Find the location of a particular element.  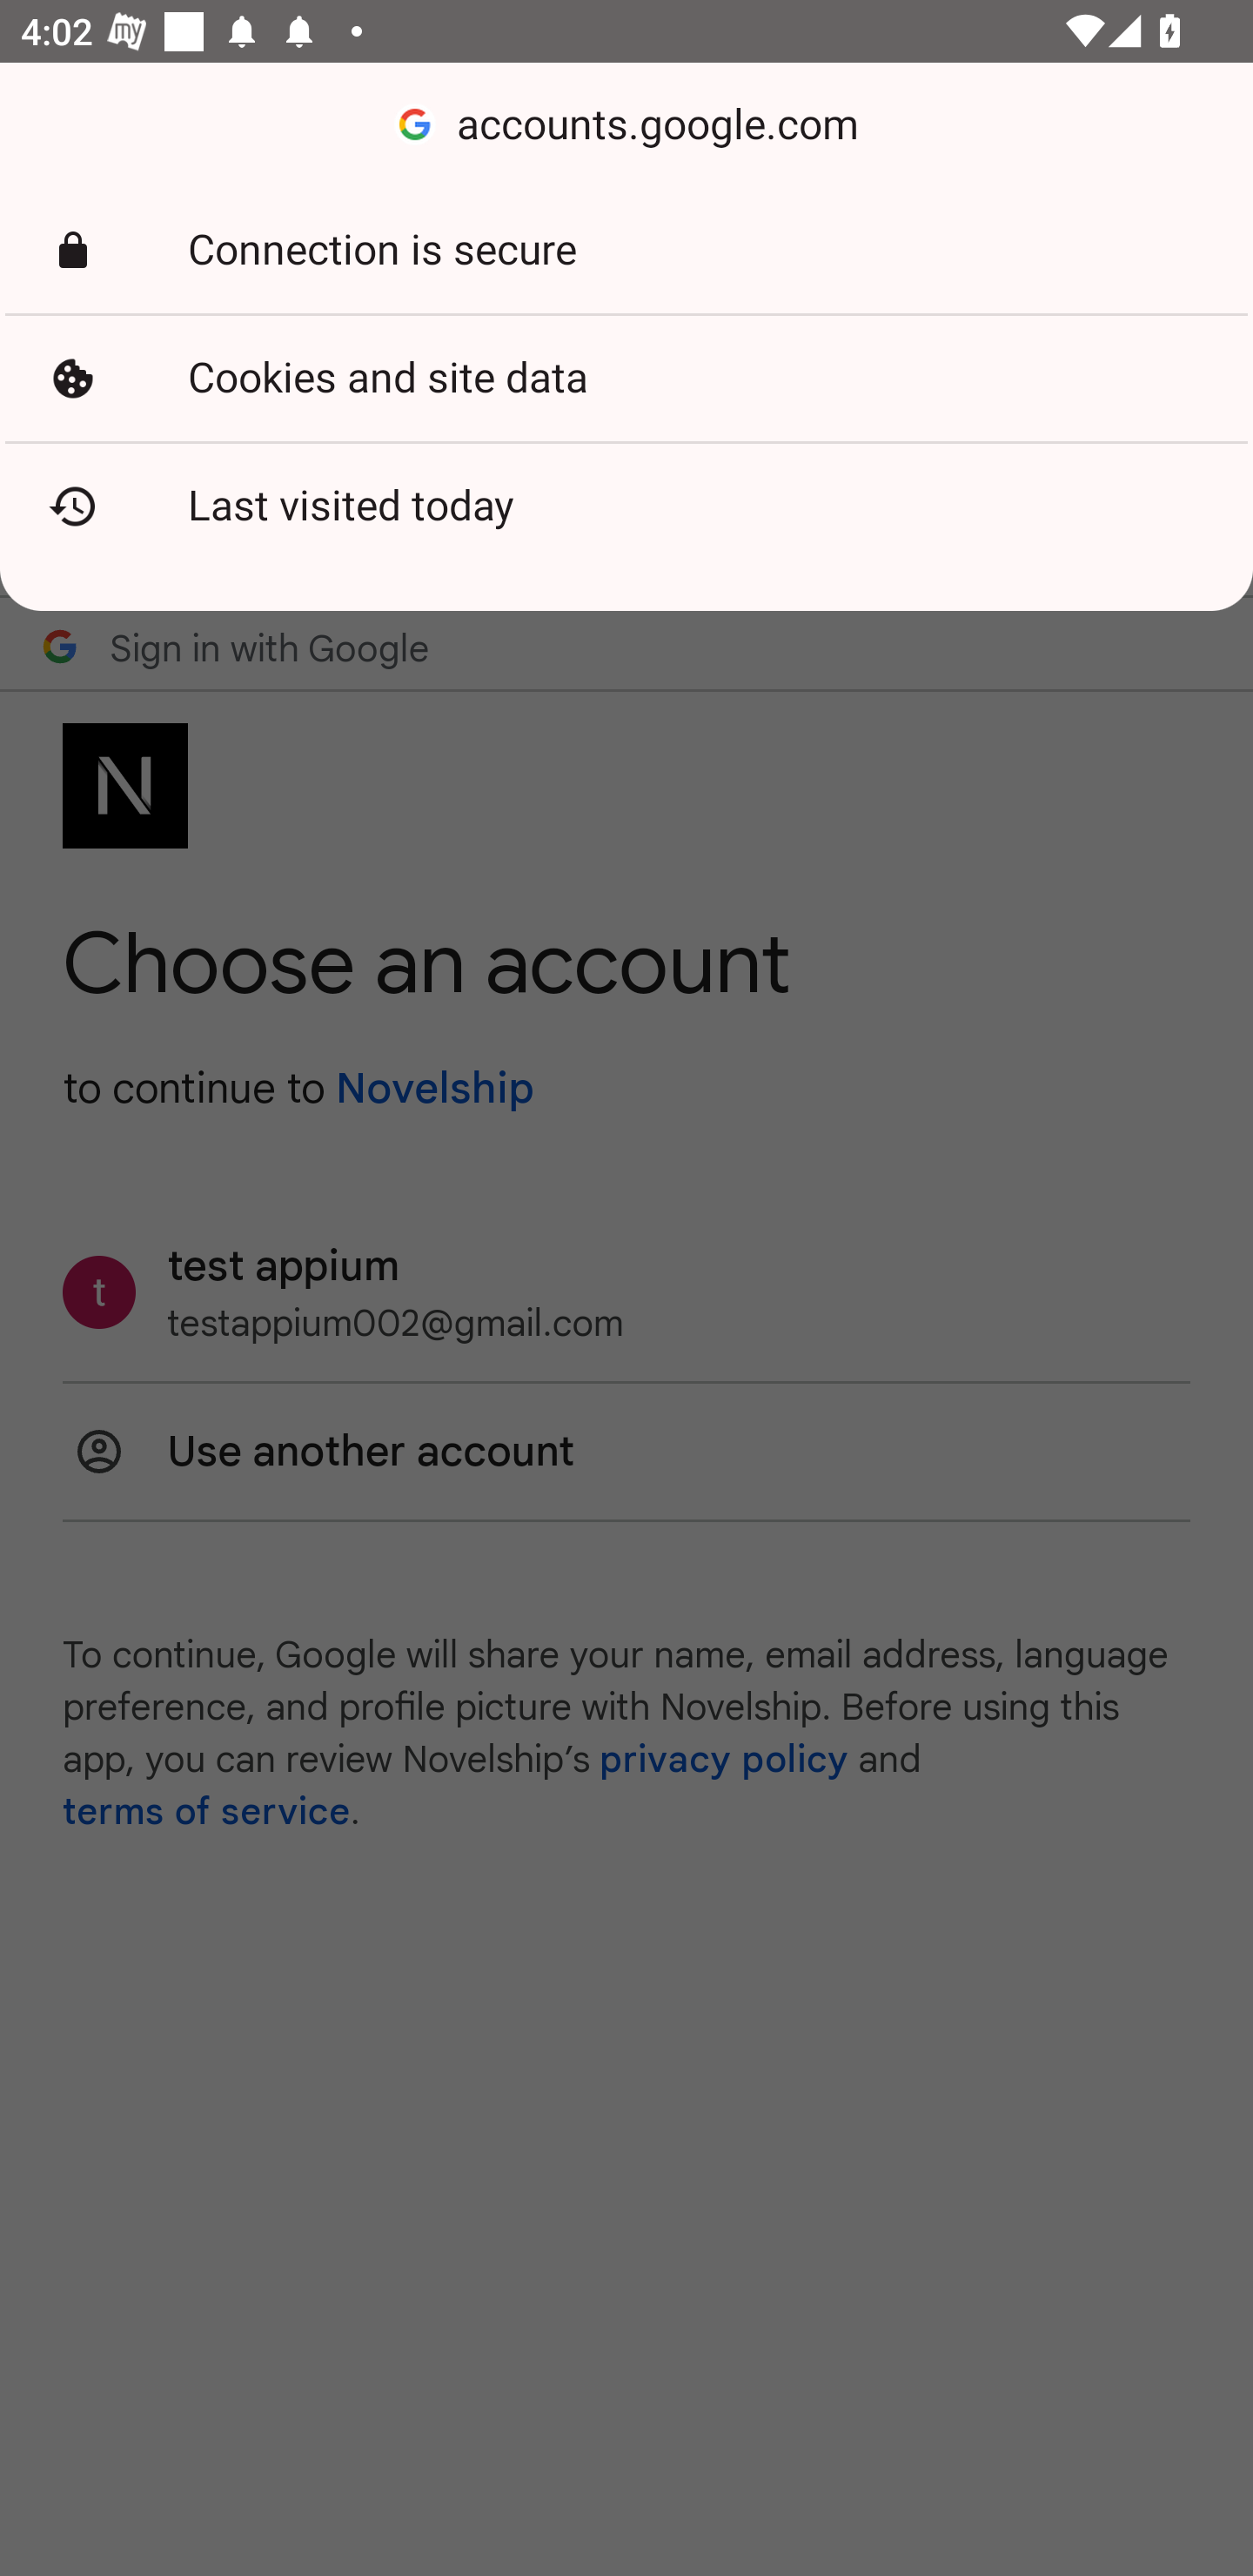

Last visited today is located at coordinates (626, 506).